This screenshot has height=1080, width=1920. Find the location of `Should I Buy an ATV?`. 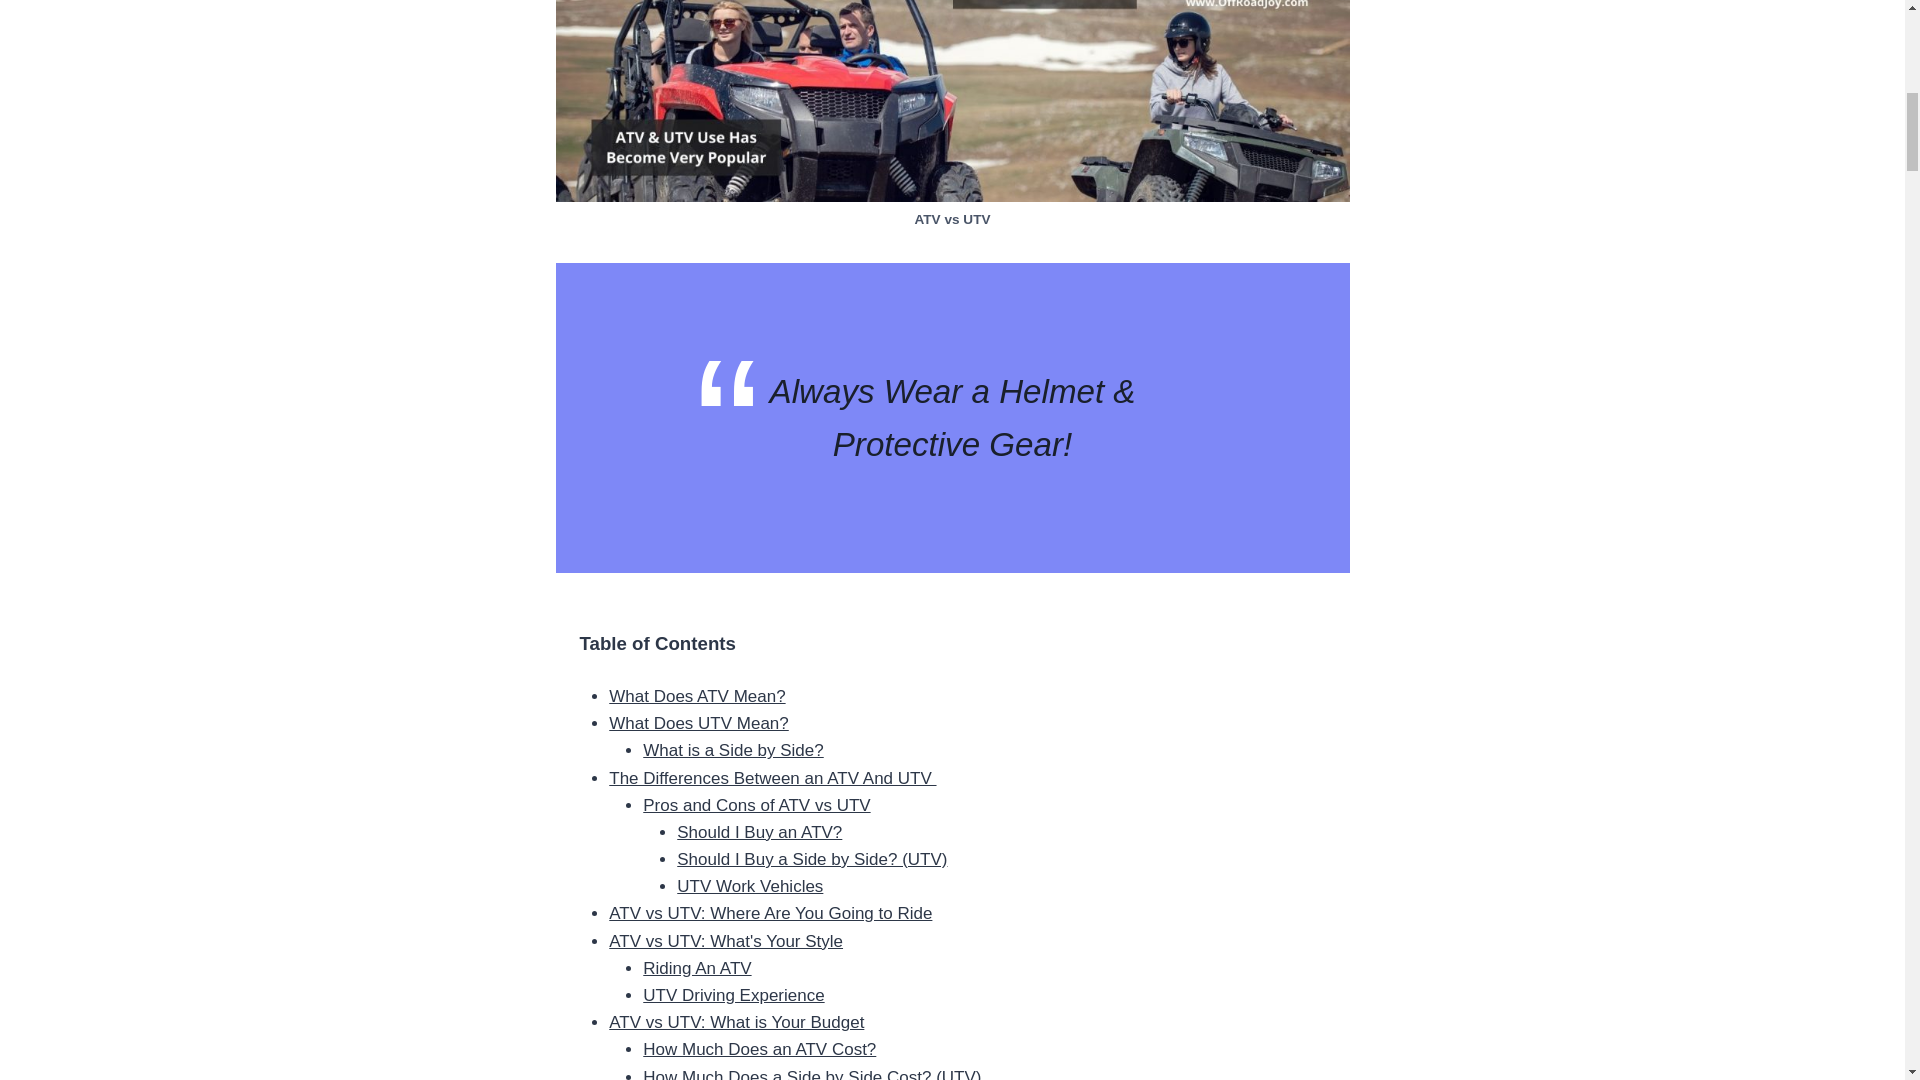

Should I Buy an ATV? is located at coordinates (760, 832).